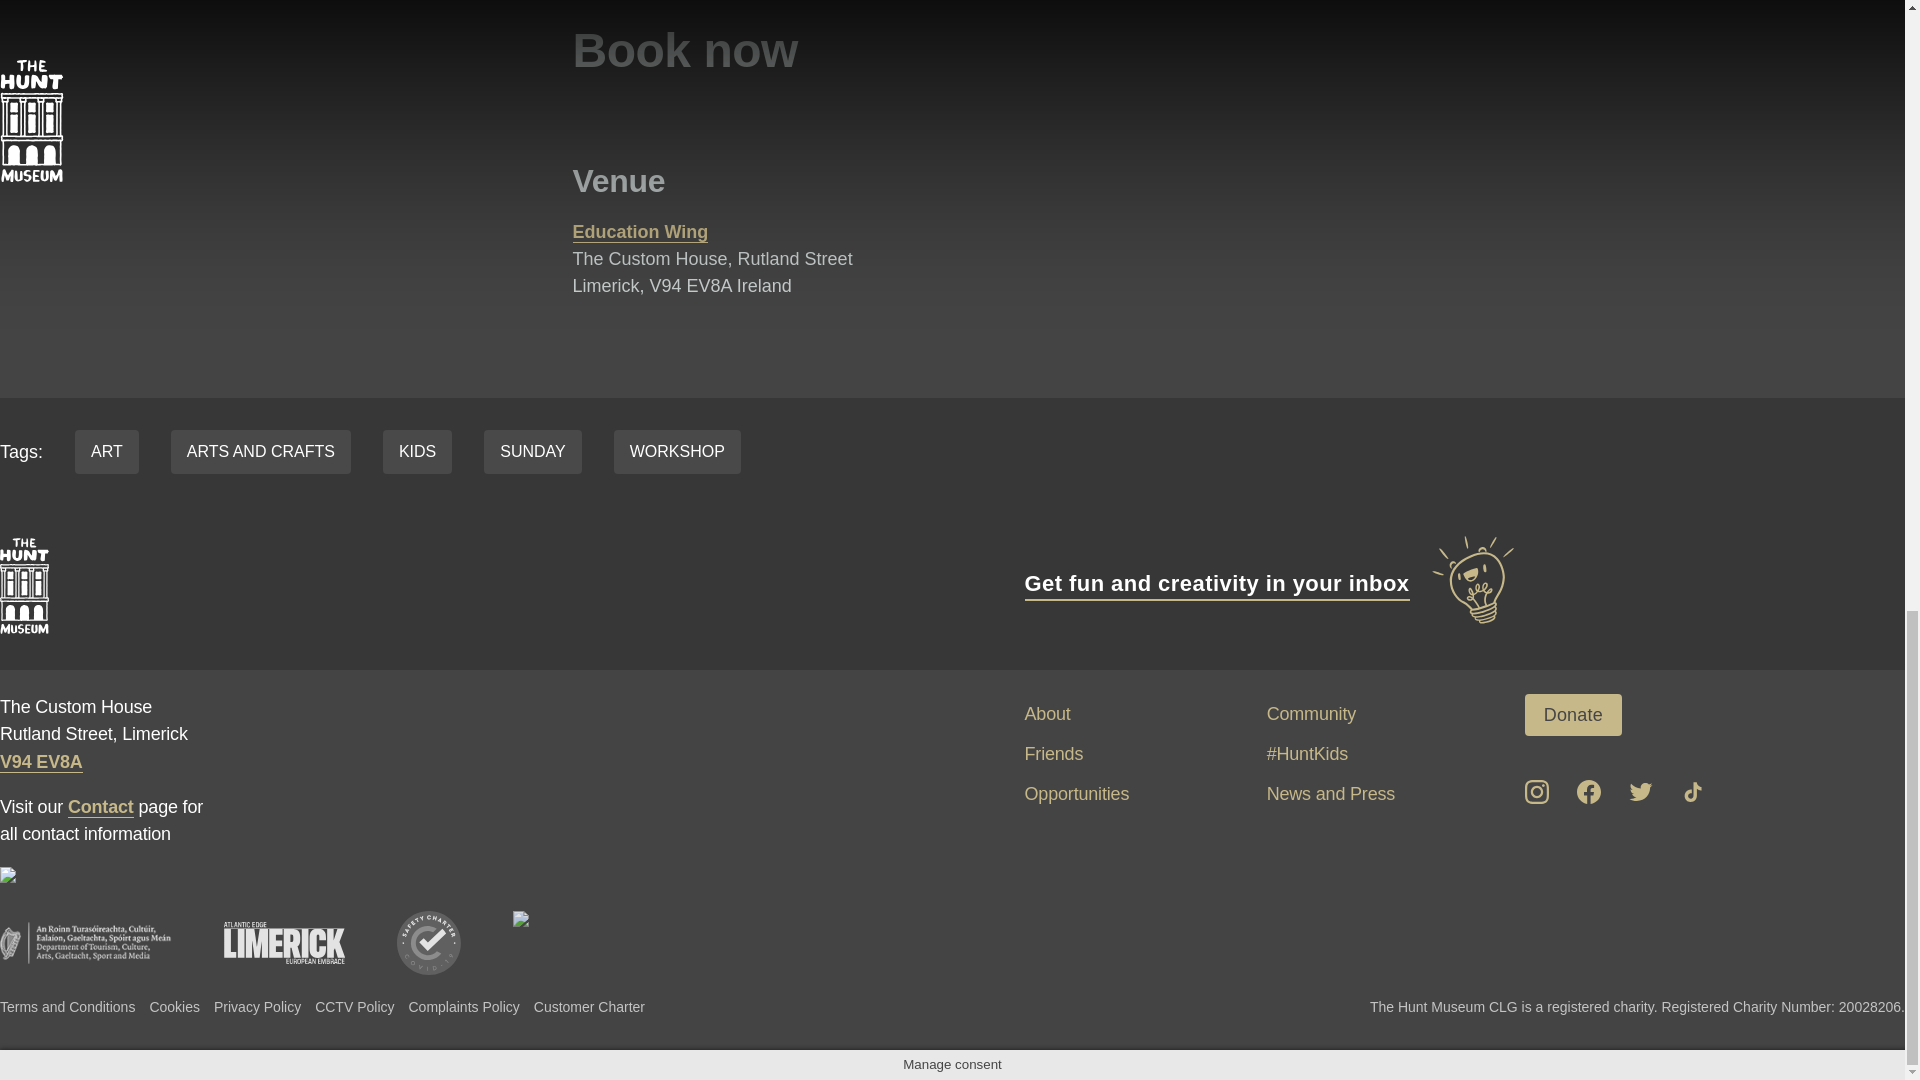  Describe the element at coordinates (41, 762) in the screenshot. I see `V94 EV8A` at that location.